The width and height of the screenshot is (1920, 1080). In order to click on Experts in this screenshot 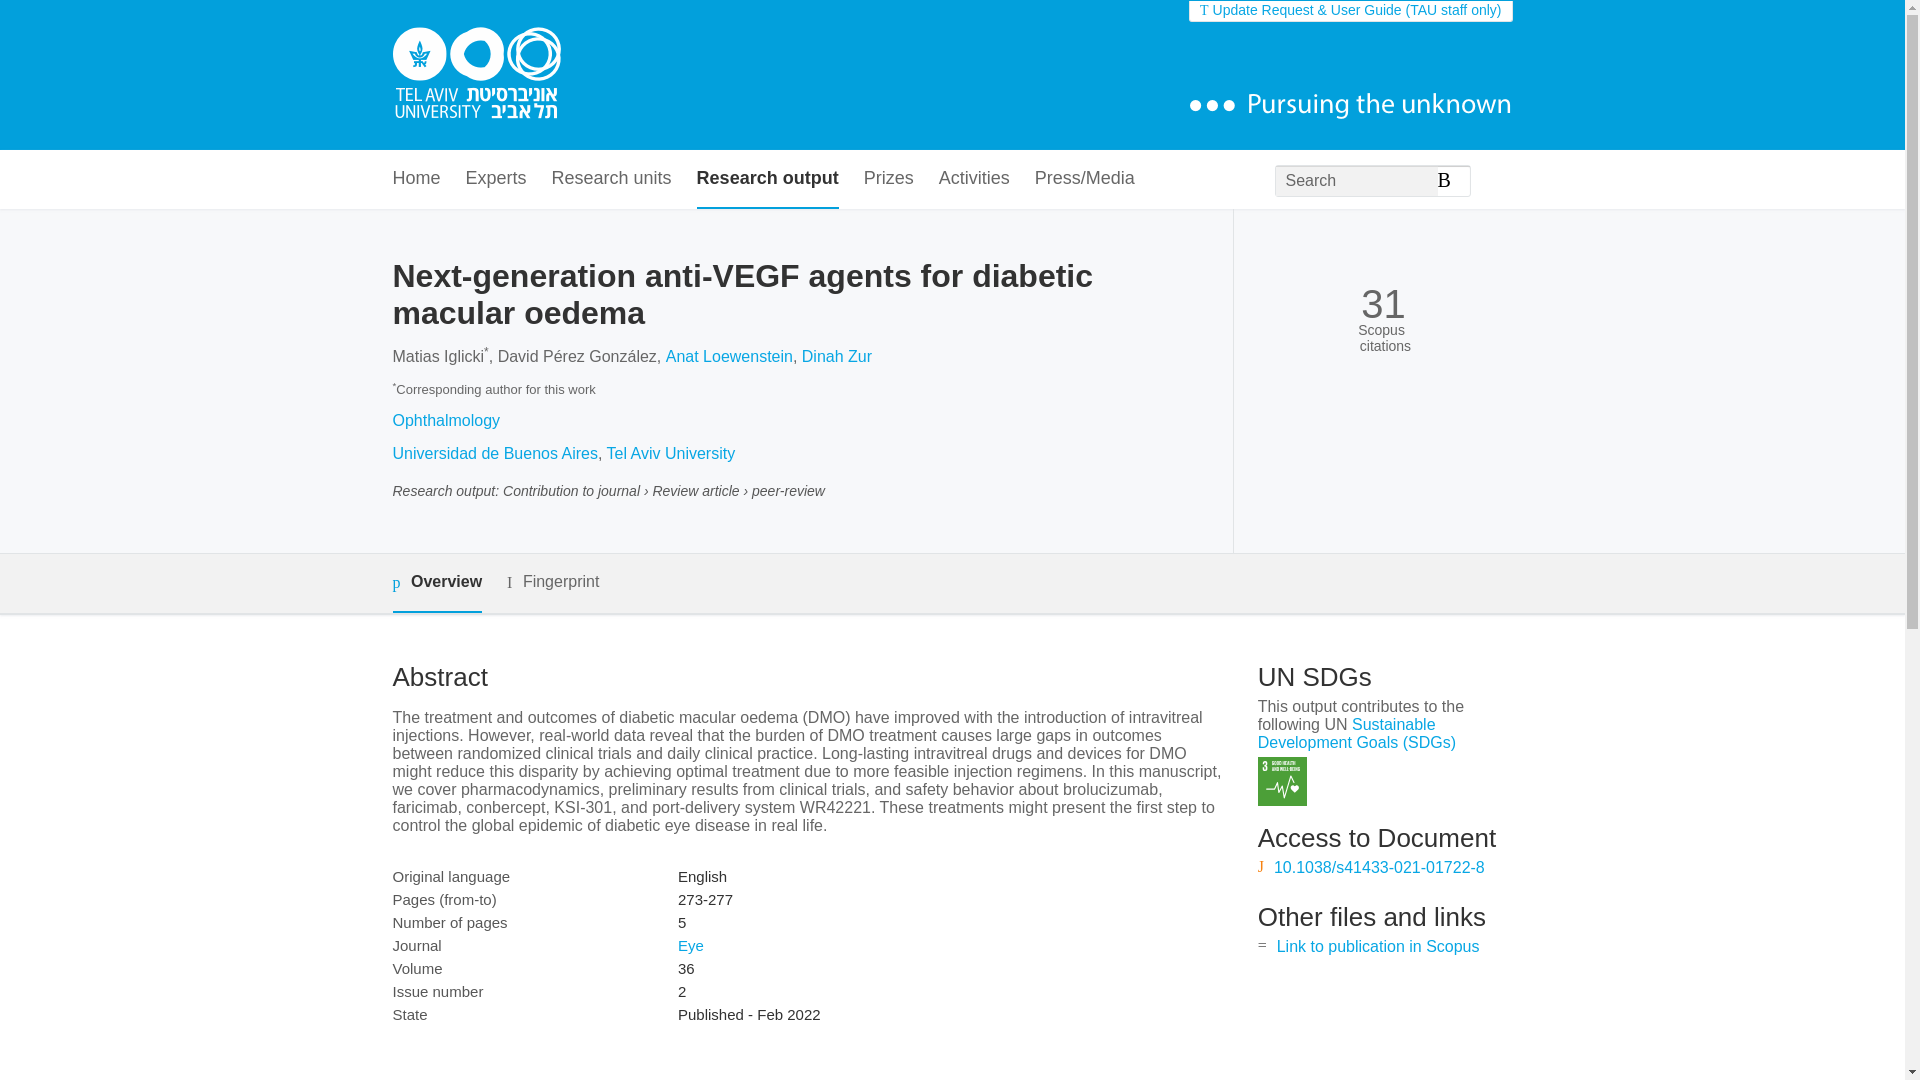, I will do `click(496, 180)`.